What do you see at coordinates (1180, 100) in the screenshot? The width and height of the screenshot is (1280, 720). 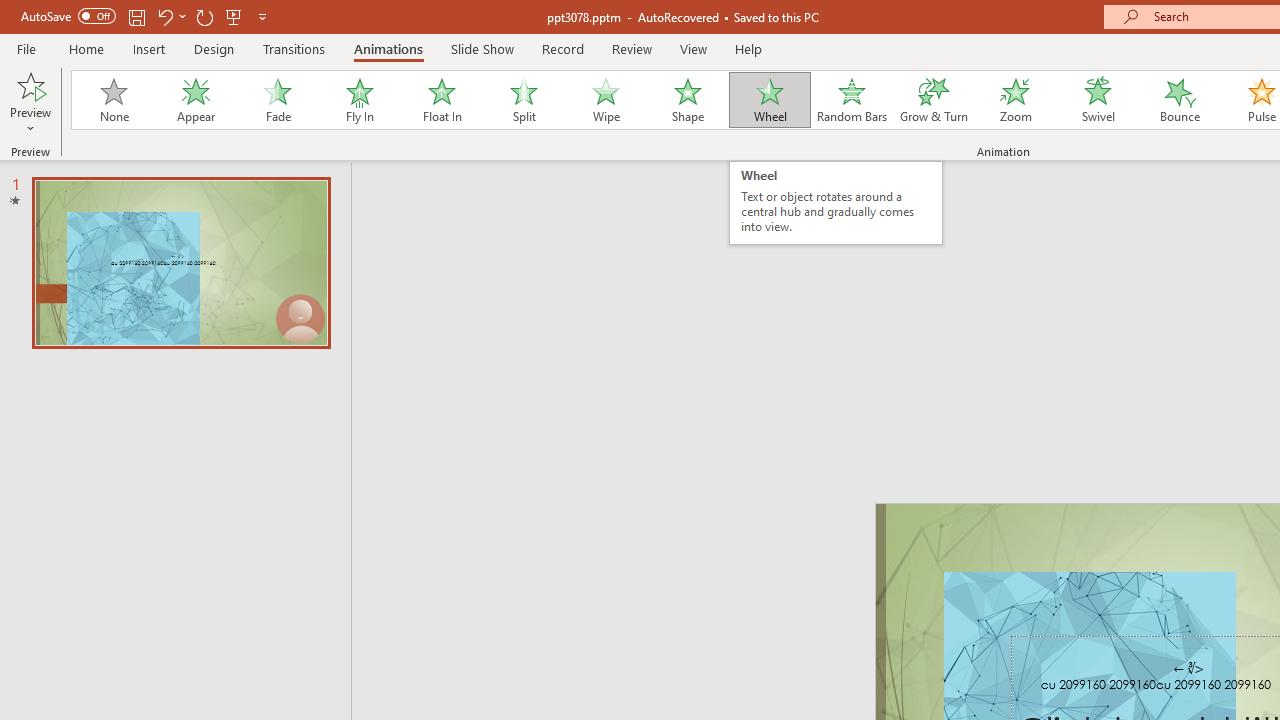 I see `Bounce` at bounding box center [1180, 100].